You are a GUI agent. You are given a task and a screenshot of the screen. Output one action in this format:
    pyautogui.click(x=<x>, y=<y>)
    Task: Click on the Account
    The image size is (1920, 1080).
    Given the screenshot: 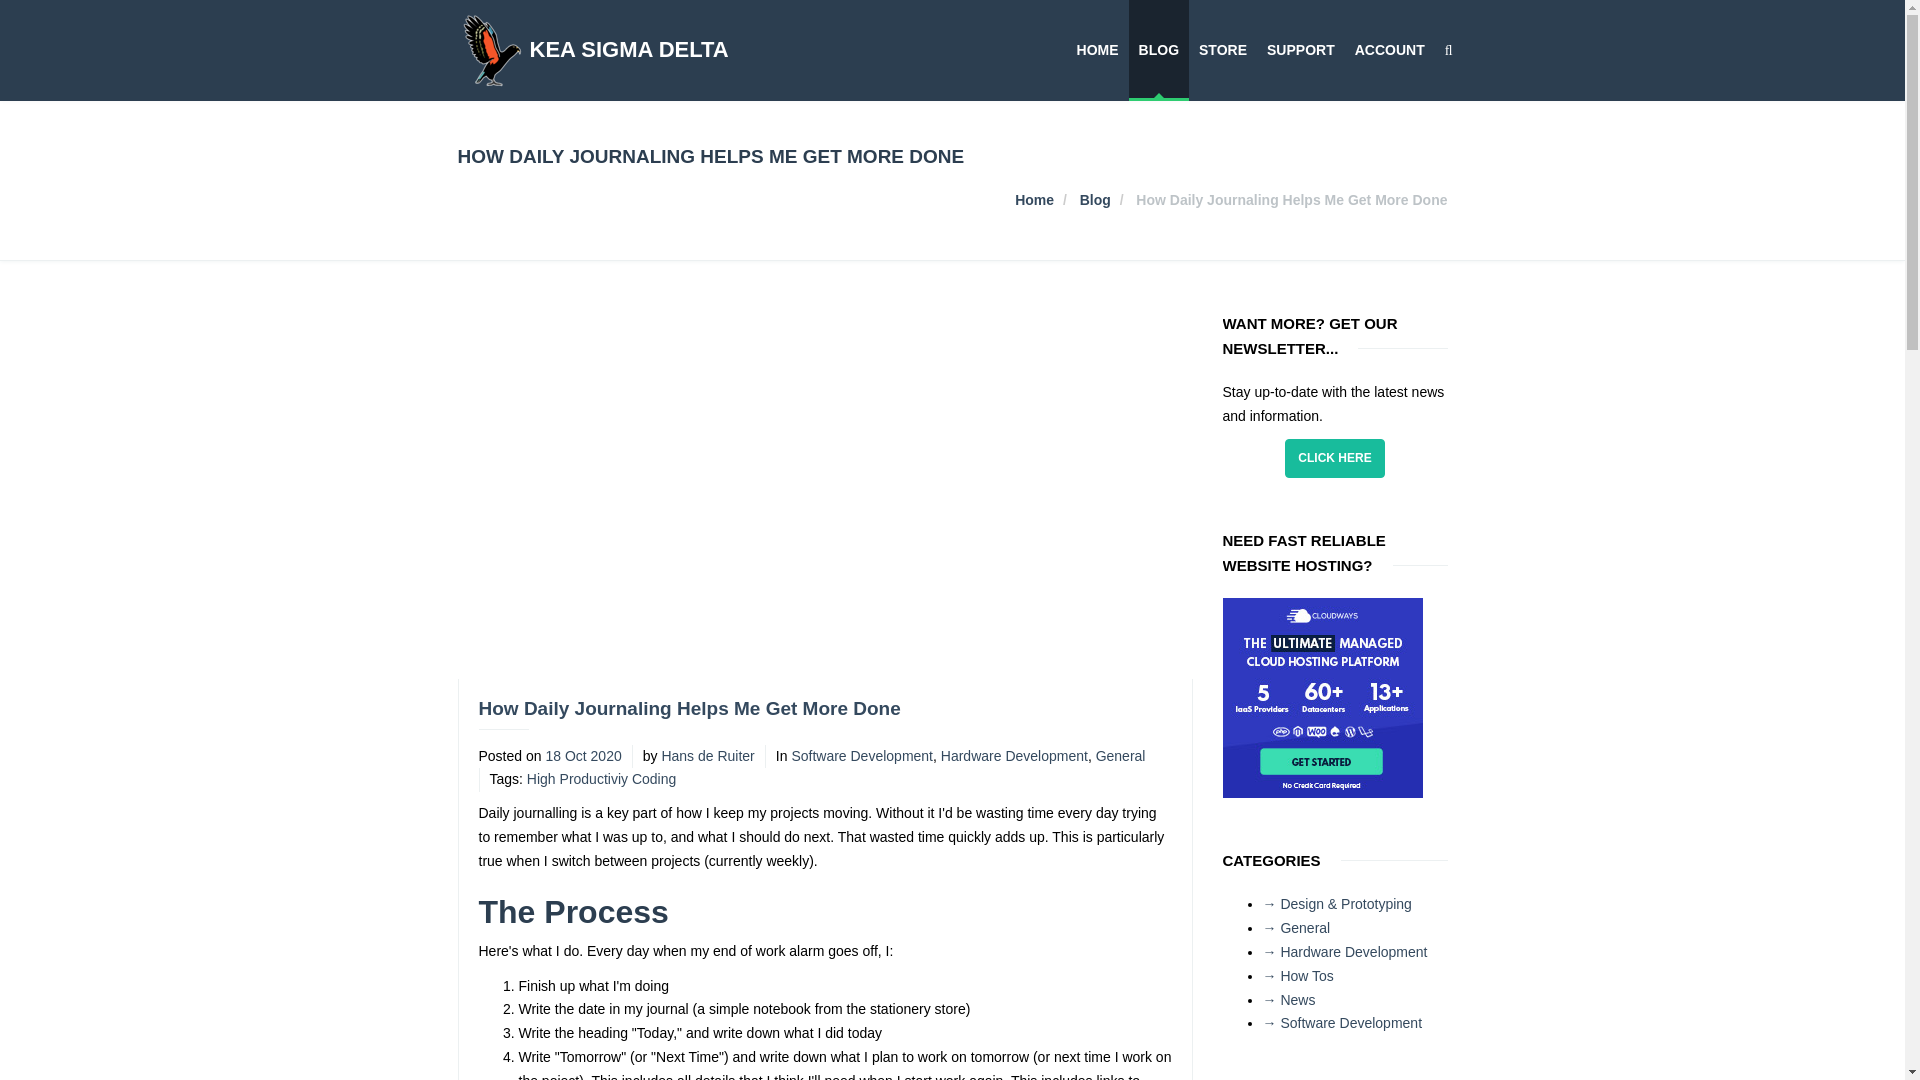 What is the action you would take?
    pyautogui.click(x=1390, y=50)
    